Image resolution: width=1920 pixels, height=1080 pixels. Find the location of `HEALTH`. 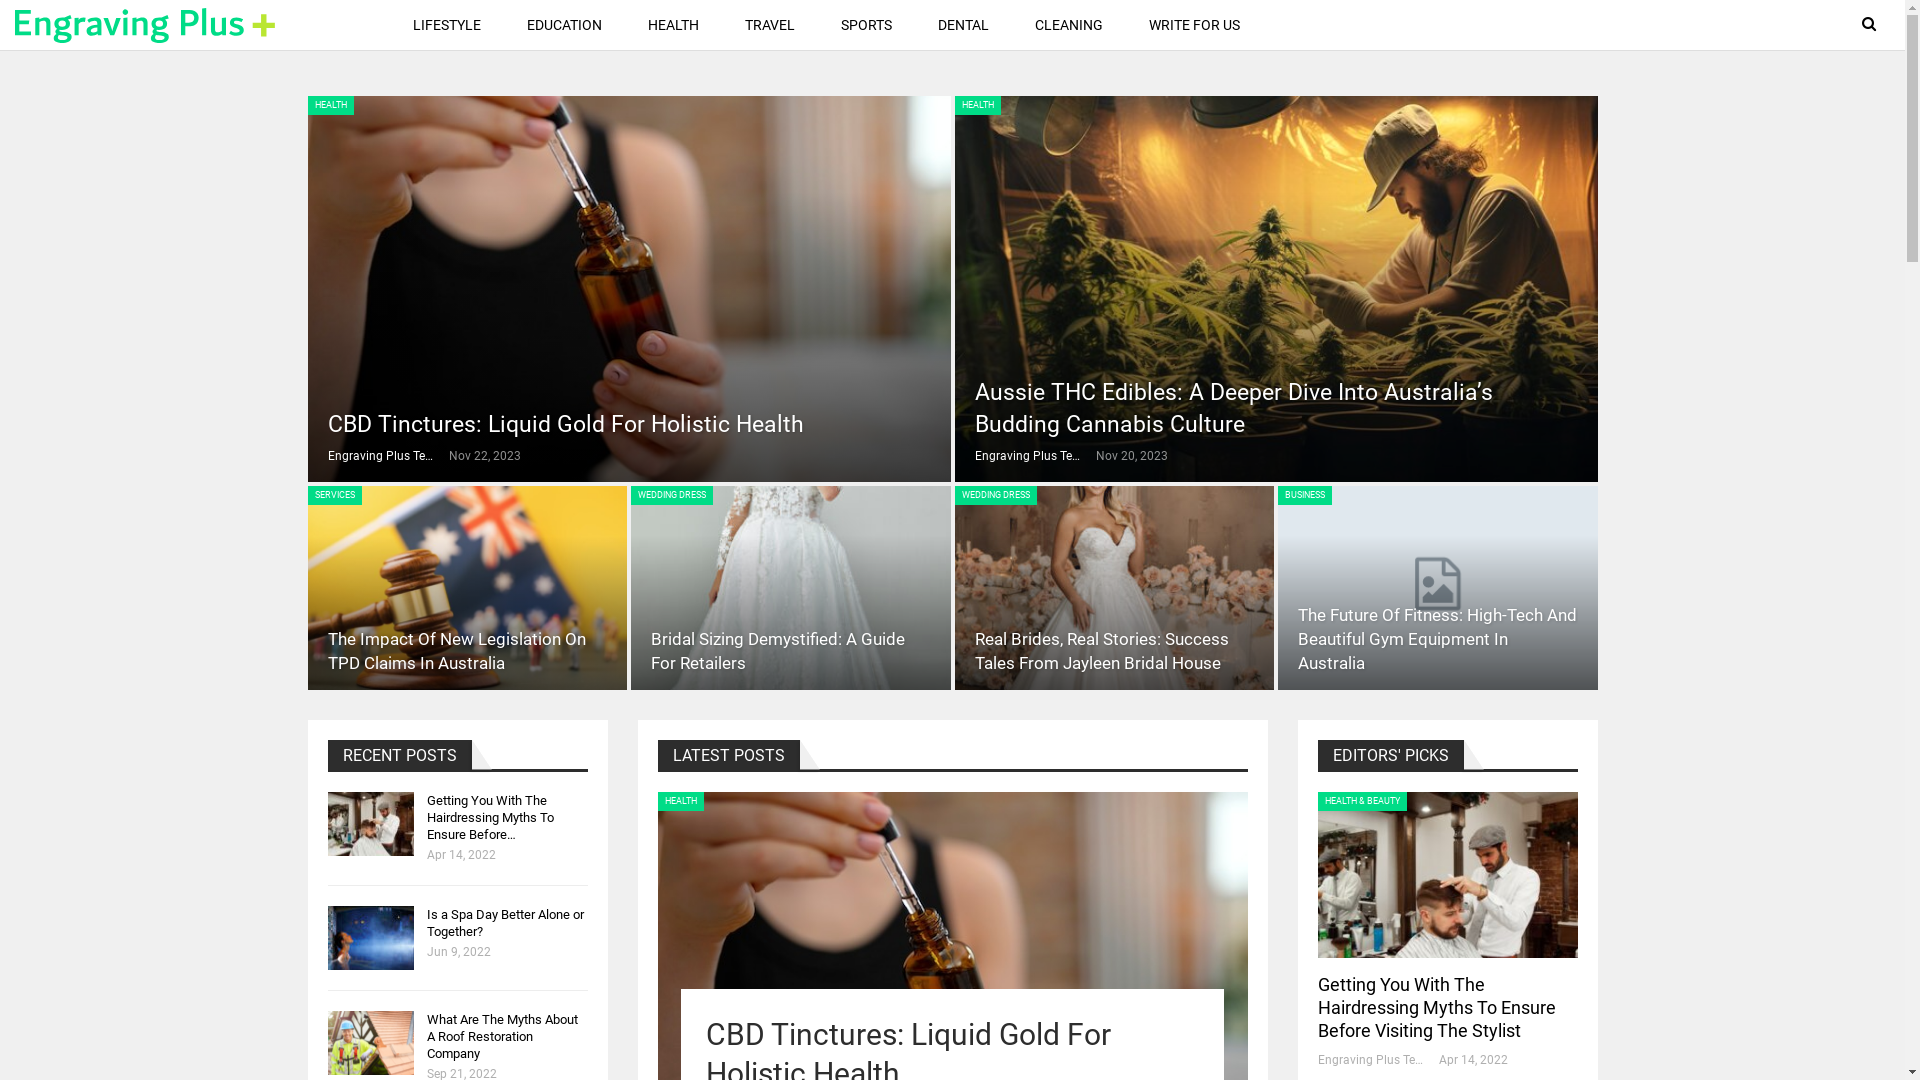

HEALTH is located at coordinates (977, 106).